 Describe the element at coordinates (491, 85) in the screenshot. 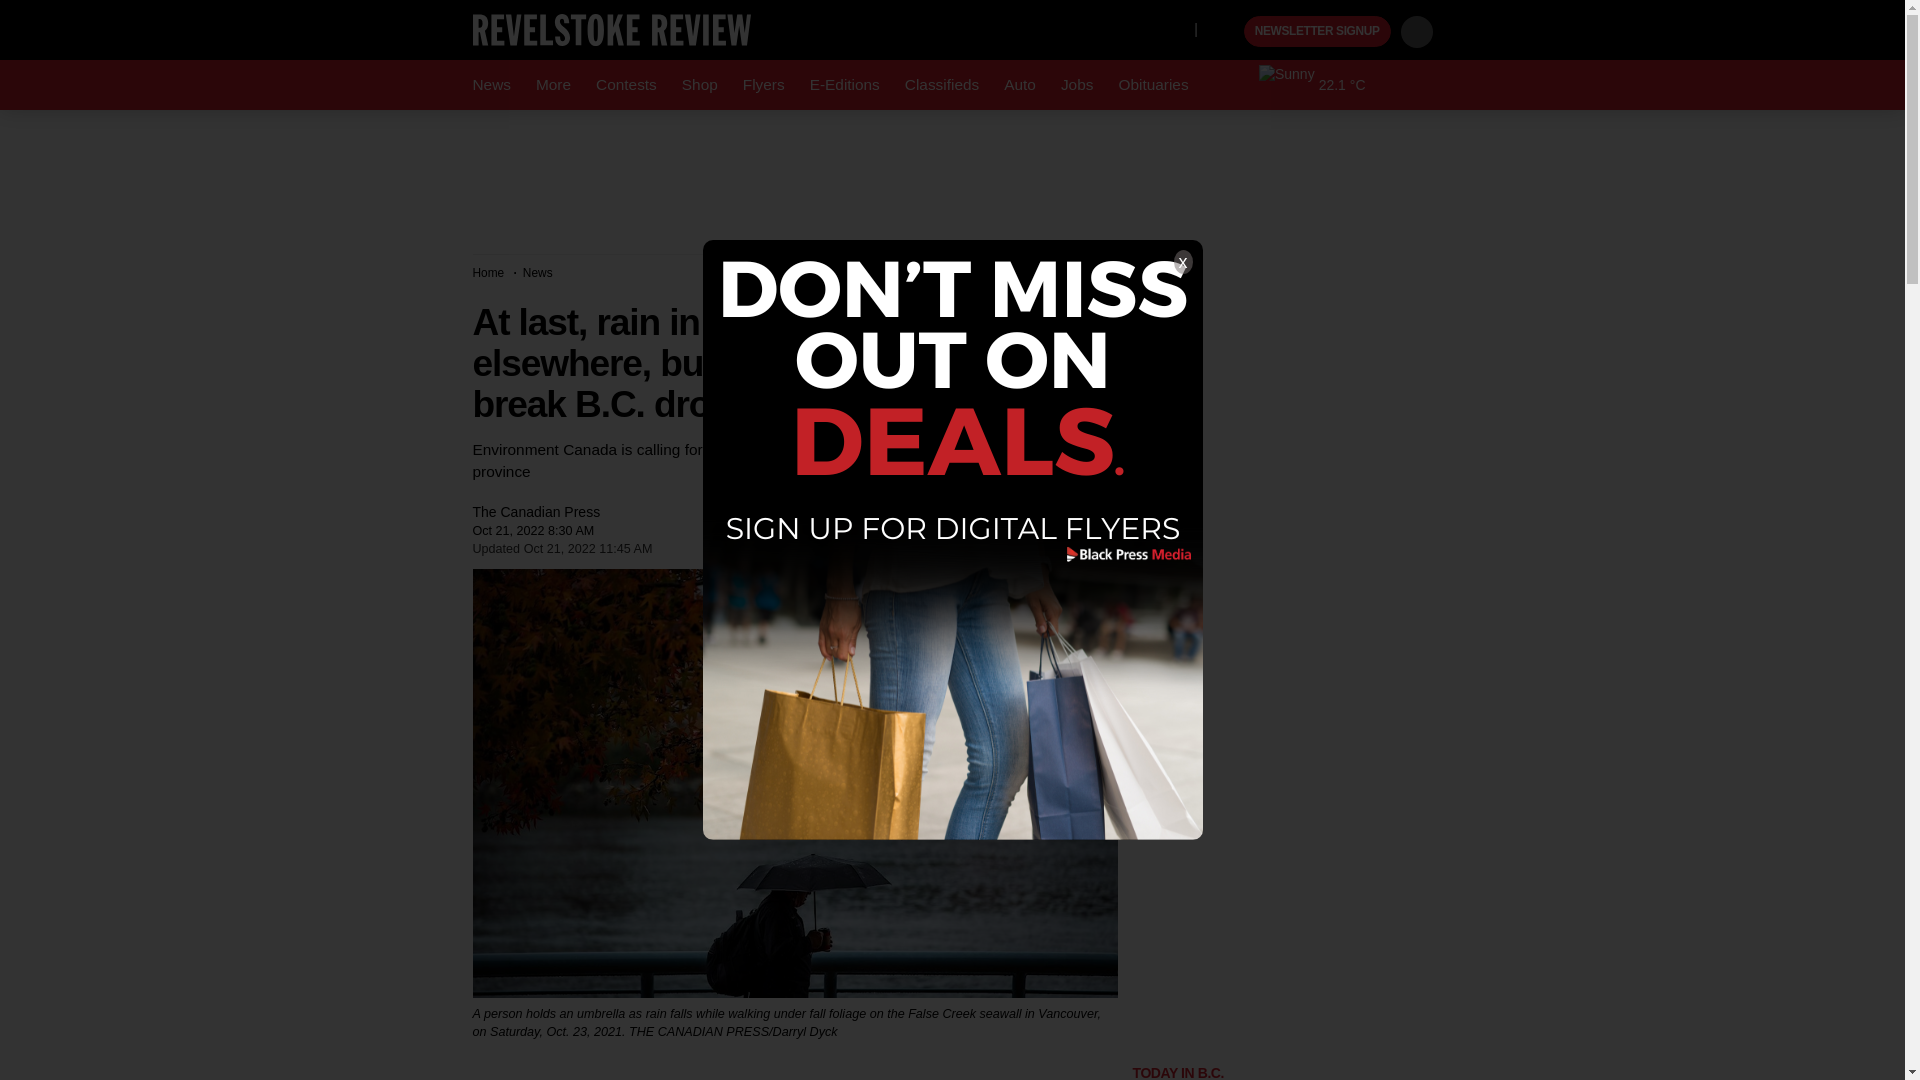

I see `News` at that location.